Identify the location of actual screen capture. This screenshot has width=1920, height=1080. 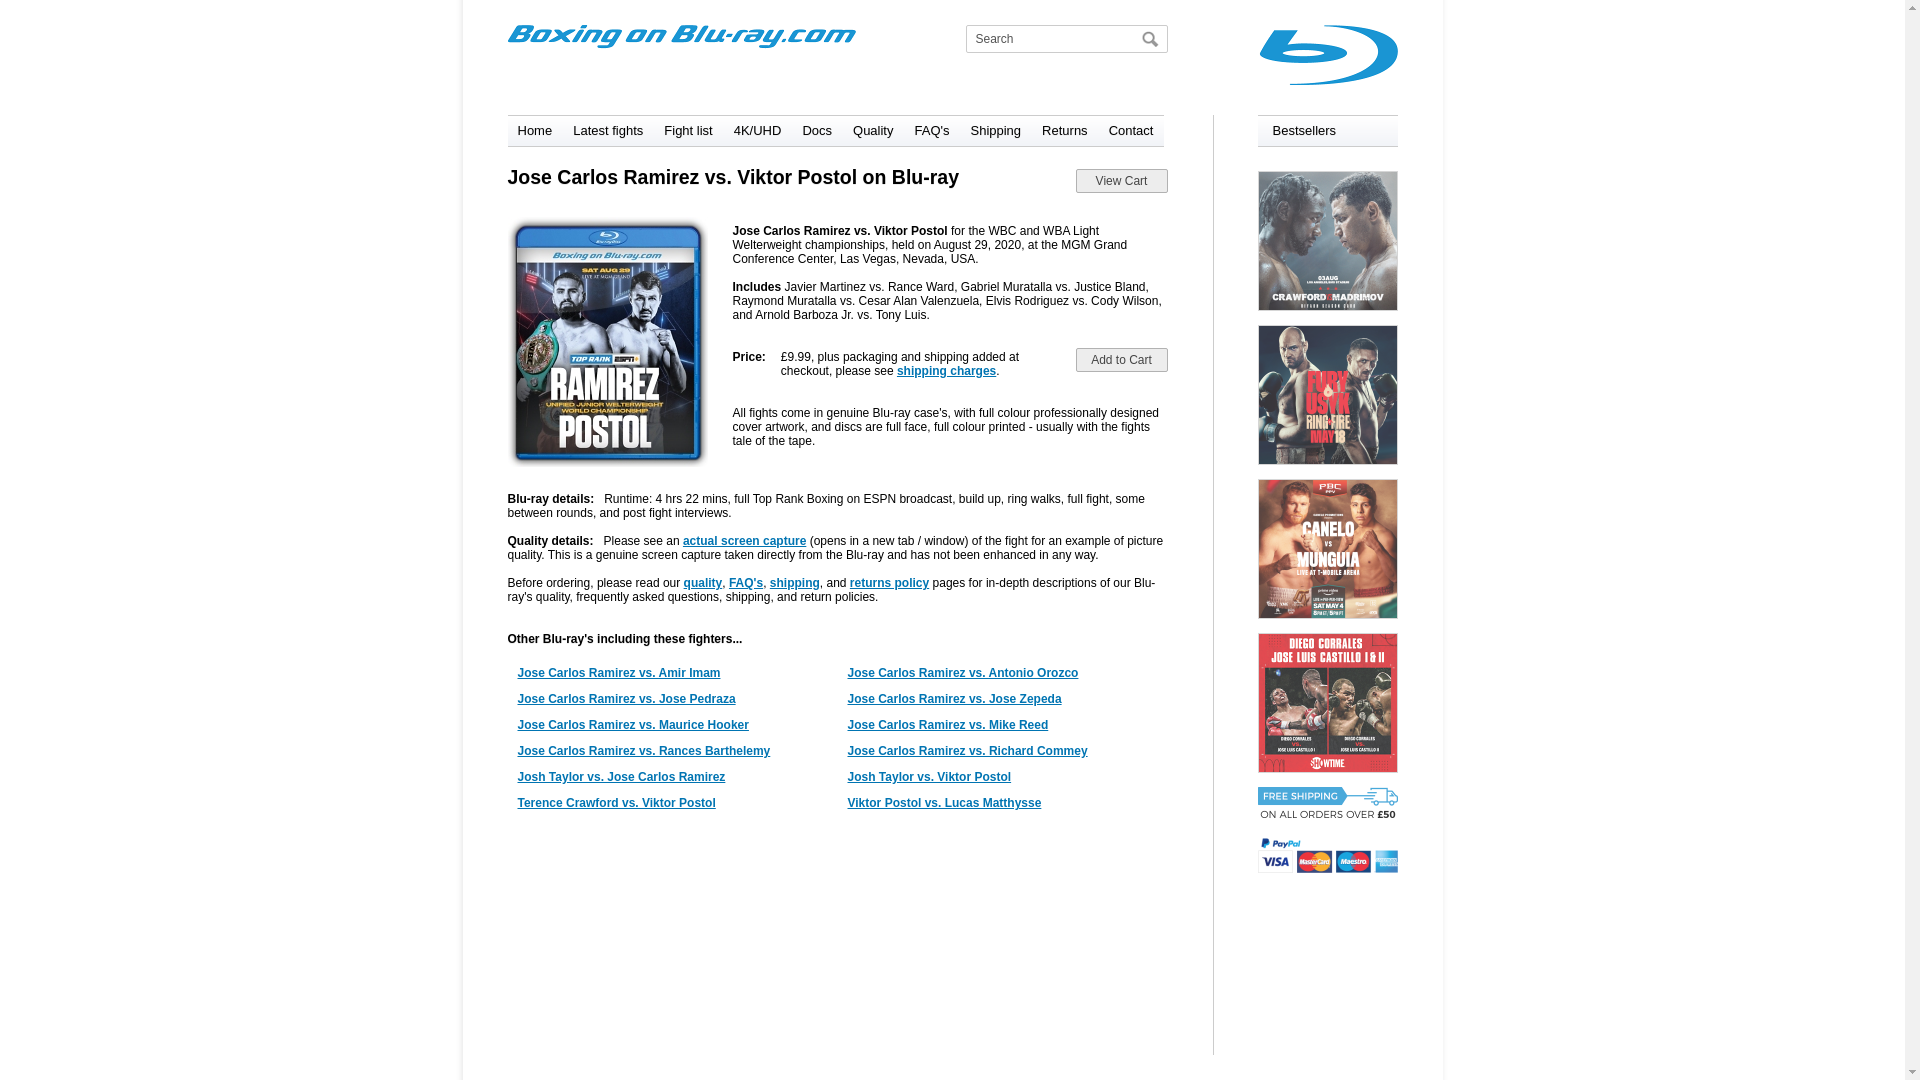
(744, 540).